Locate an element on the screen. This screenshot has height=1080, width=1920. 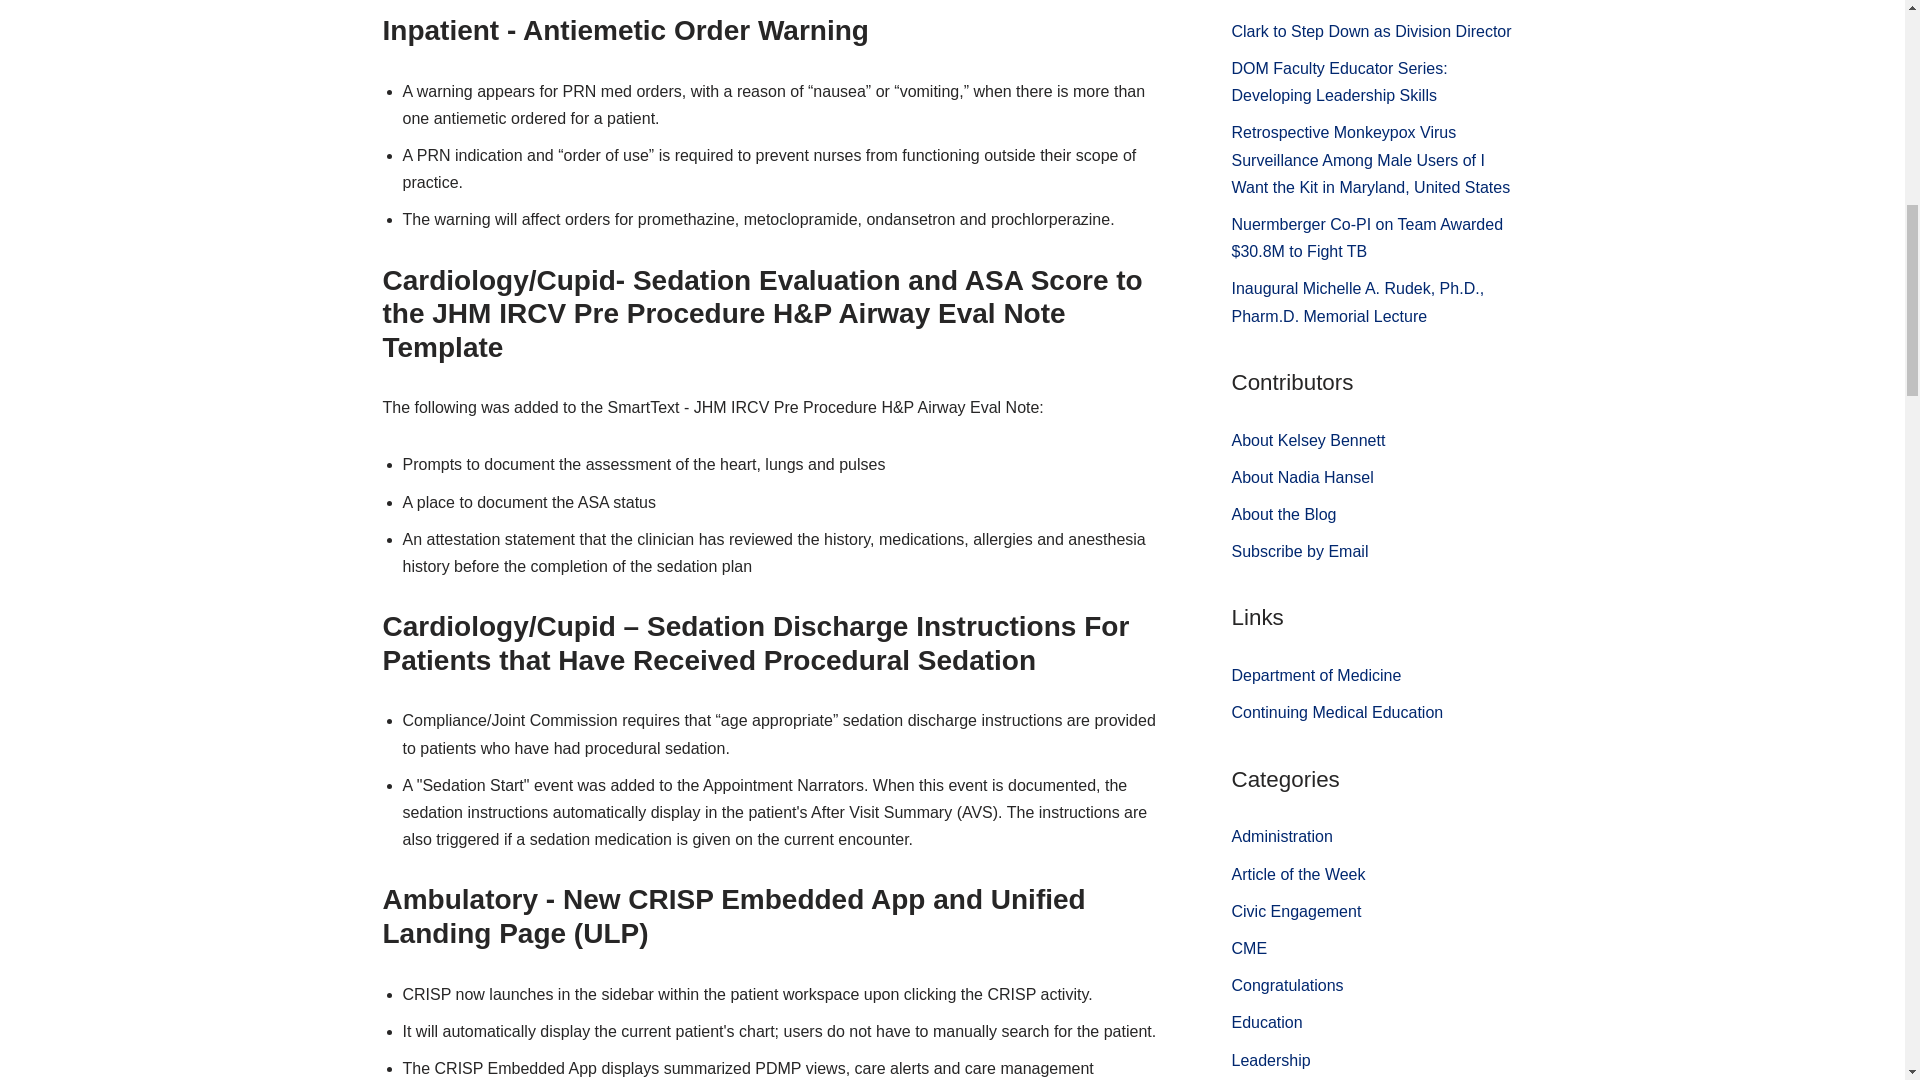
Clark to Step Down as Division Director is located at coordinates (1372, 30).